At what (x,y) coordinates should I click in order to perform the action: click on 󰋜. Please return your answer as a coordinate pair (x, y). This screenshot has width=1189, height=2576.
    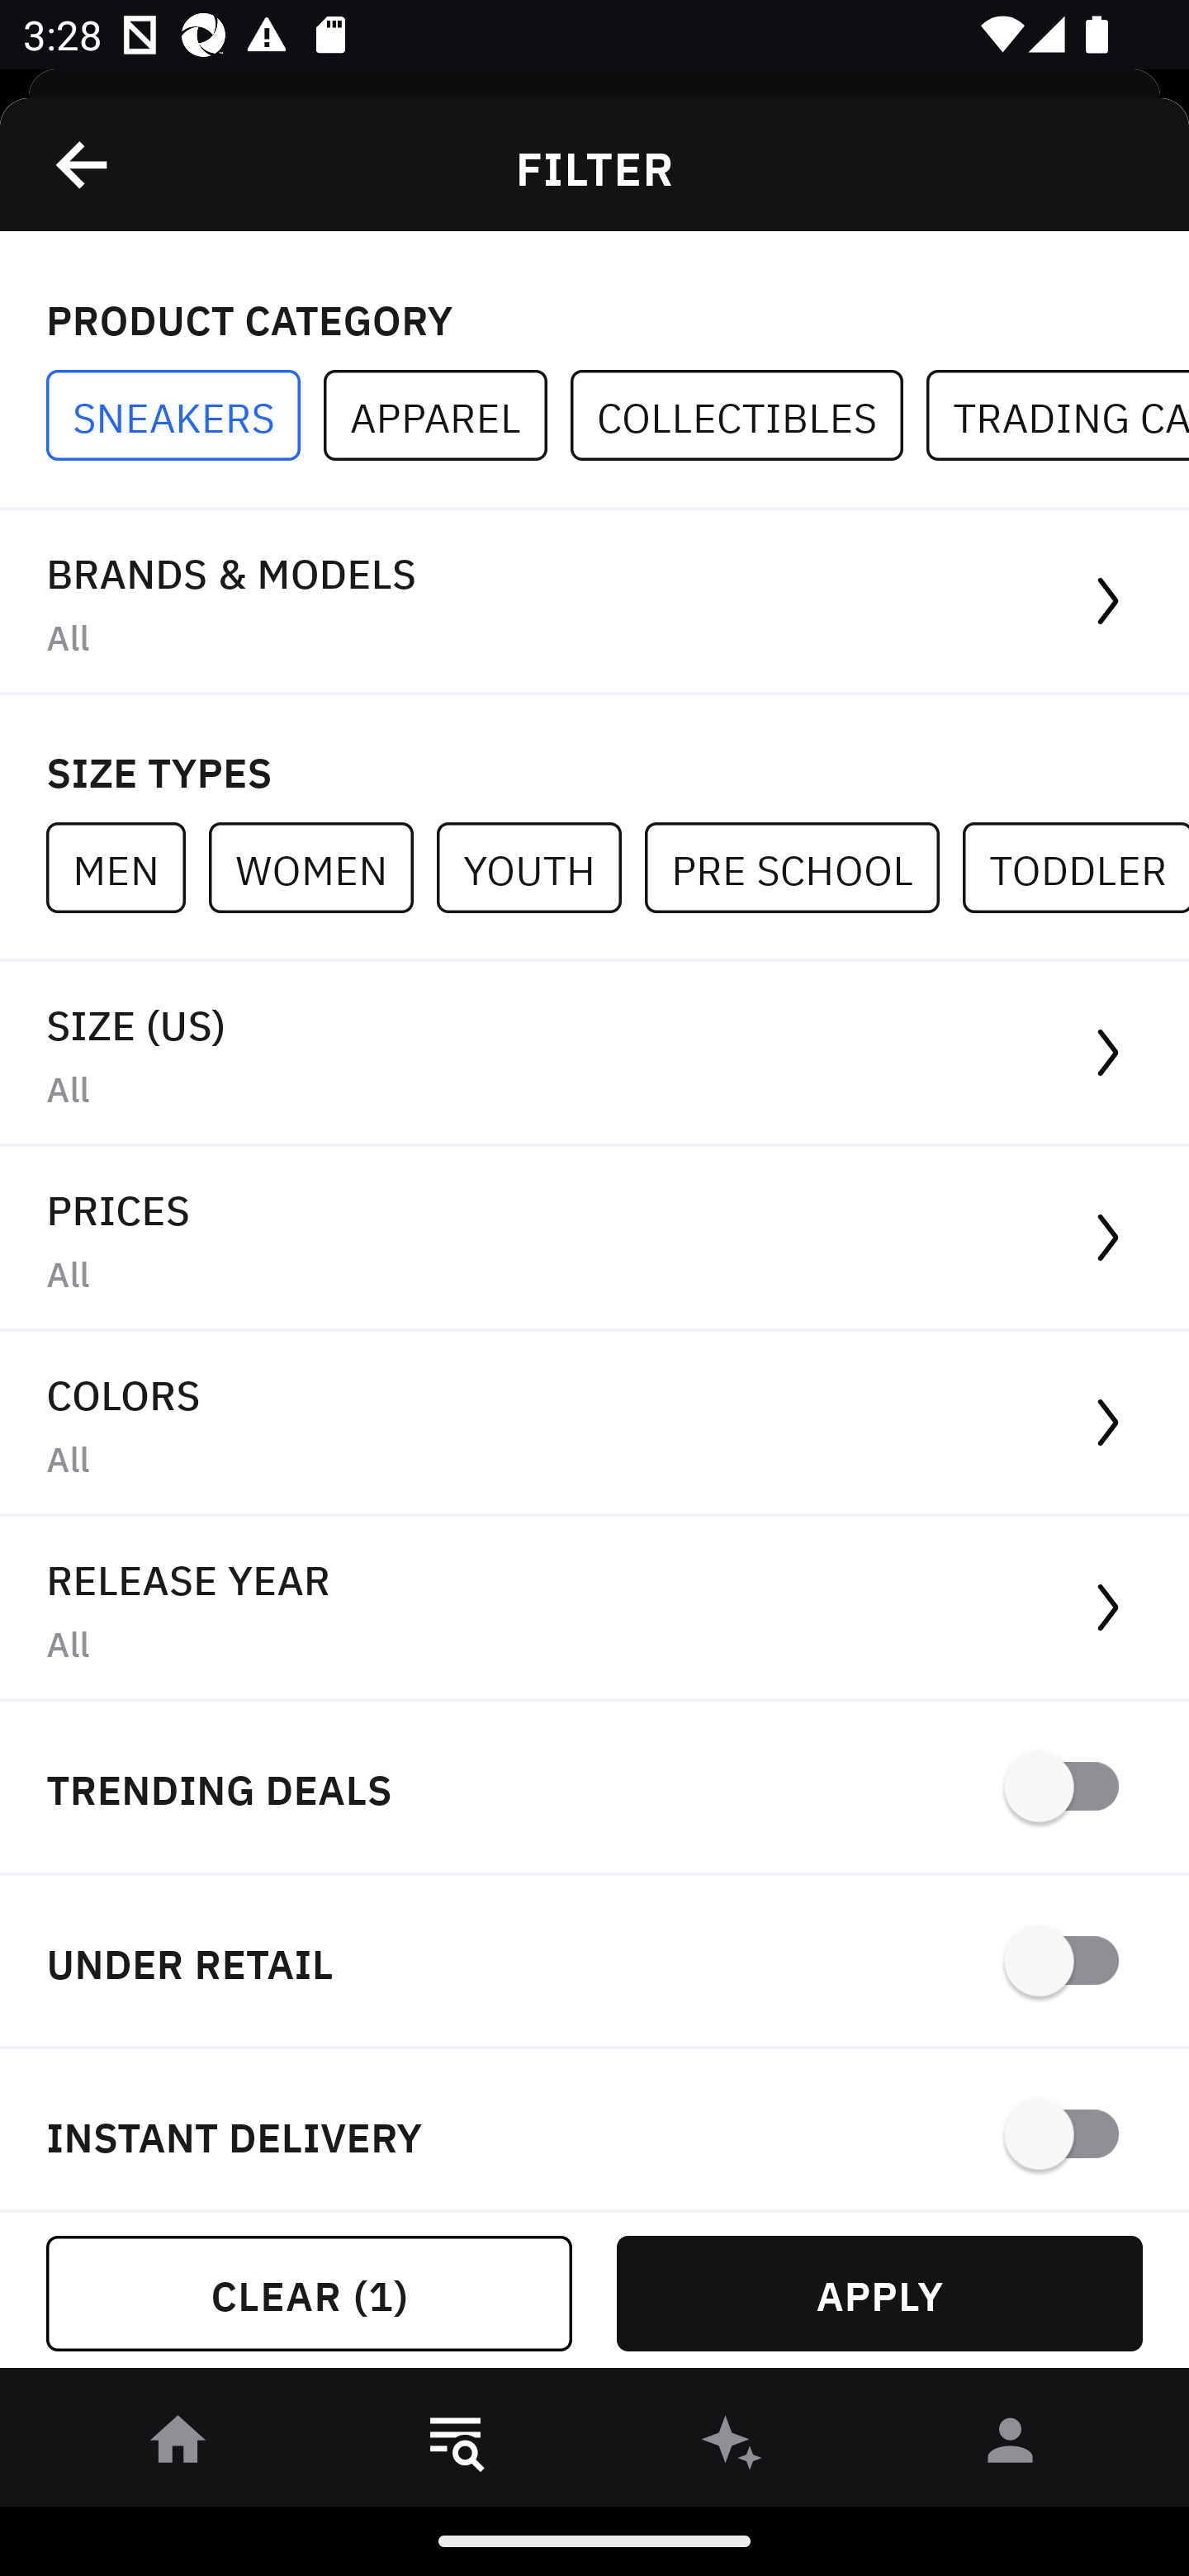
    Looking at the image, I should click on (178, 2446).